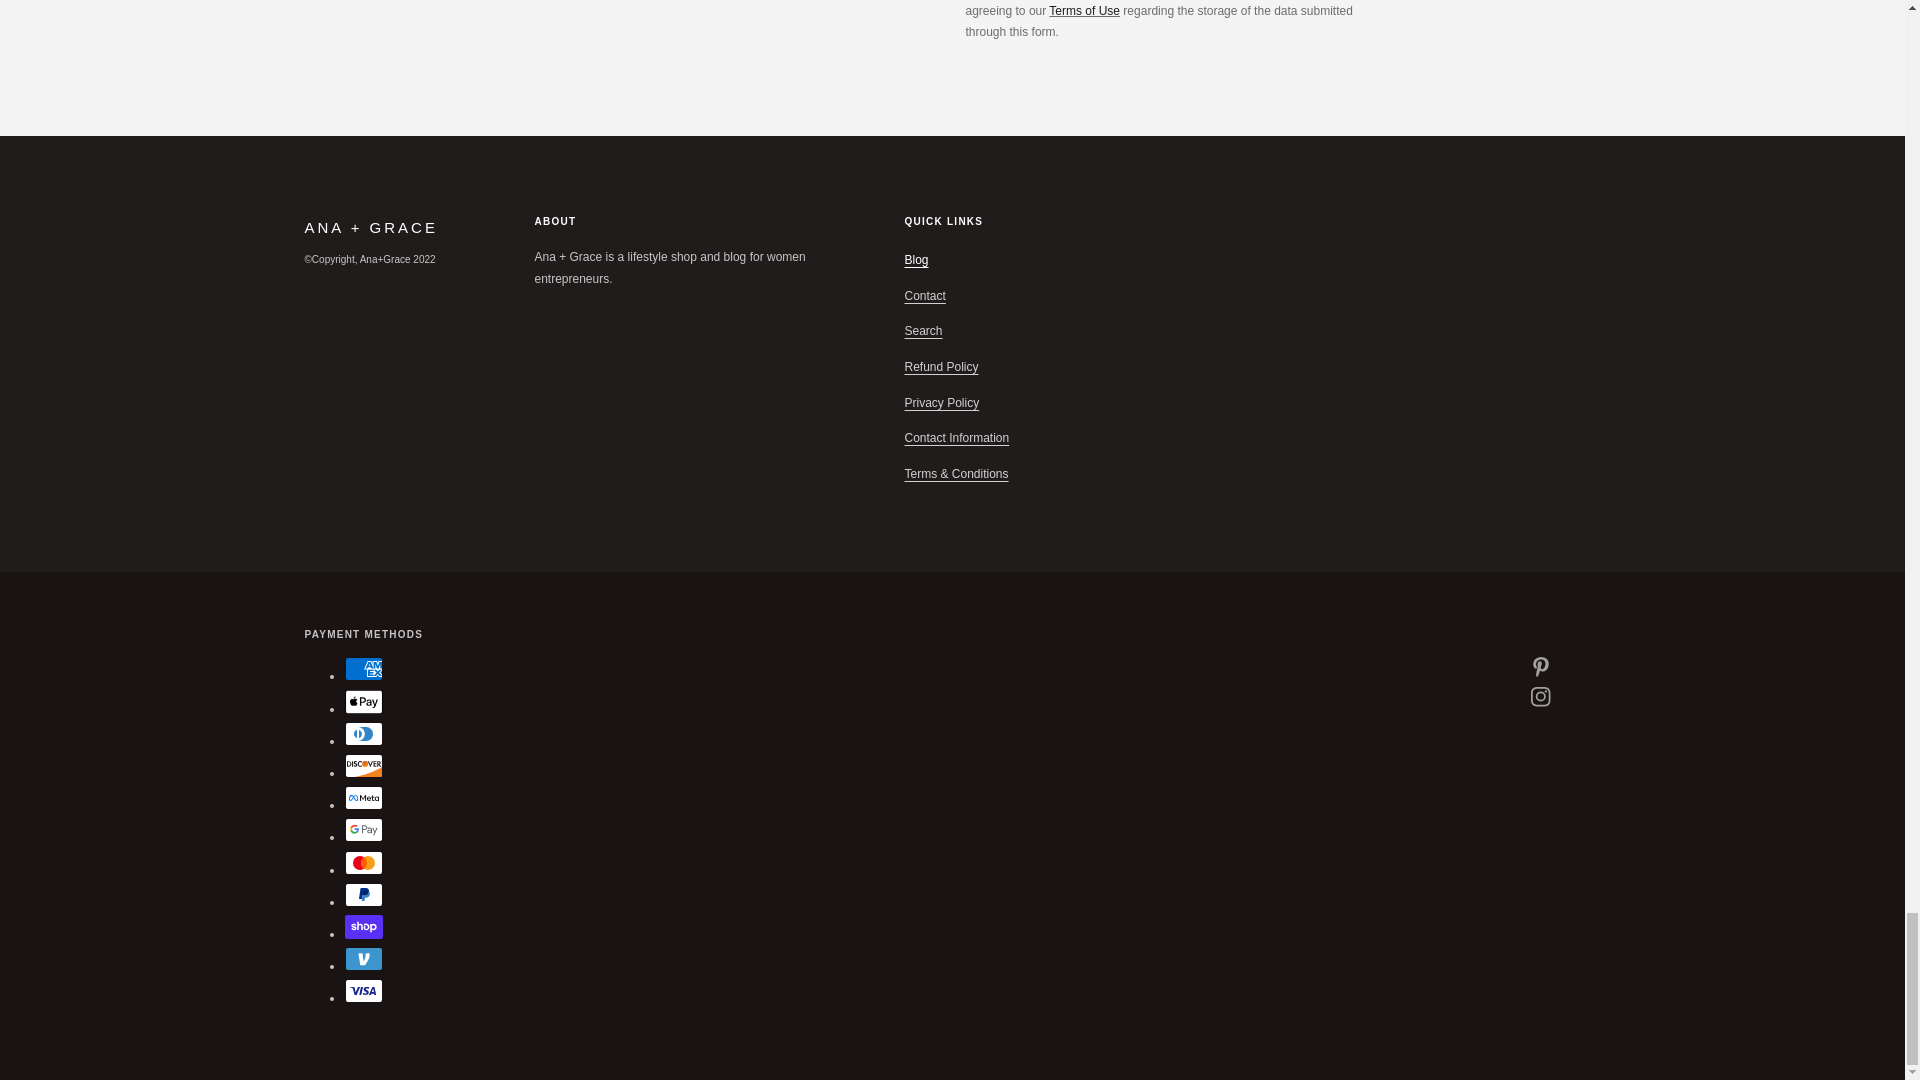 Image resolution: width=1920 pixels, height=1080 pixels. What do you see at coordinates (1084, 11) in the screenshot?
I see `All products` at bounding box center [1084, 11].